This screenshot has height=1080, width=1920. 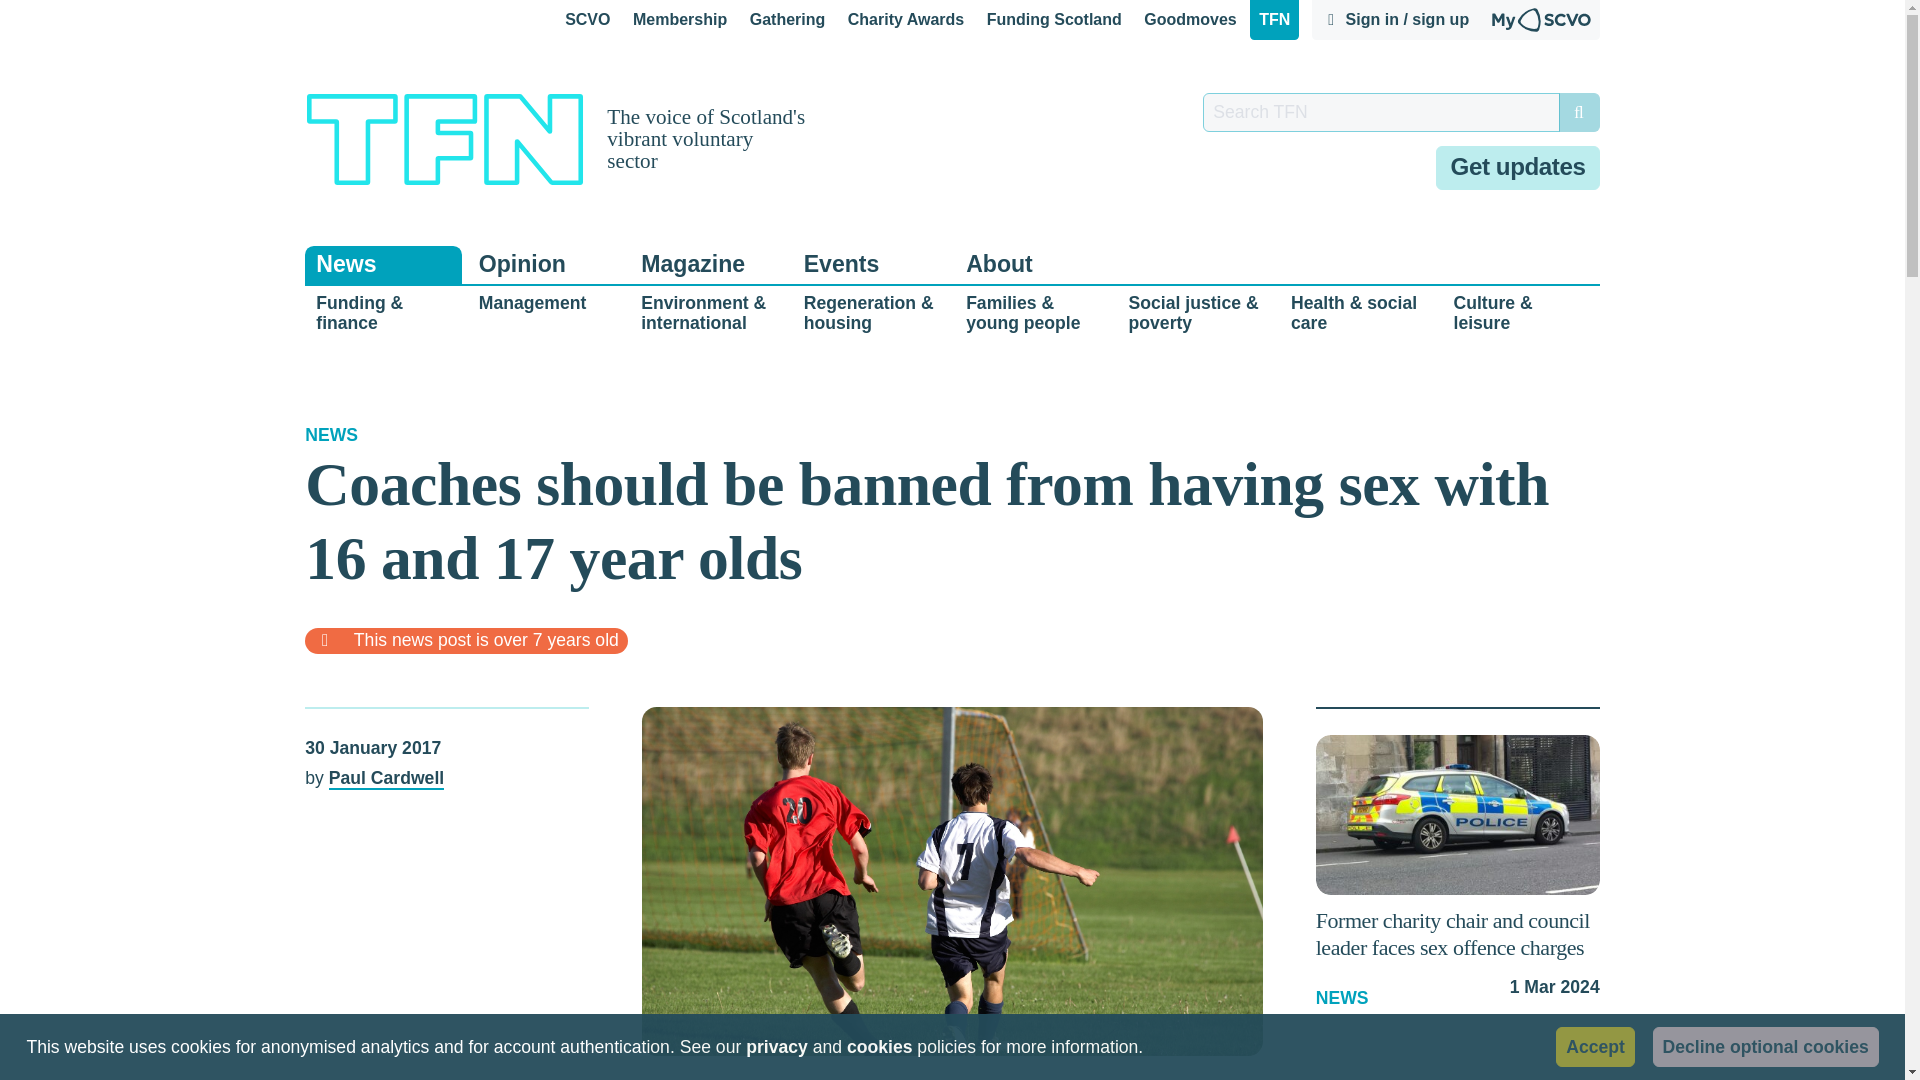 I want to click on Membership, so click(x=680, y=20).